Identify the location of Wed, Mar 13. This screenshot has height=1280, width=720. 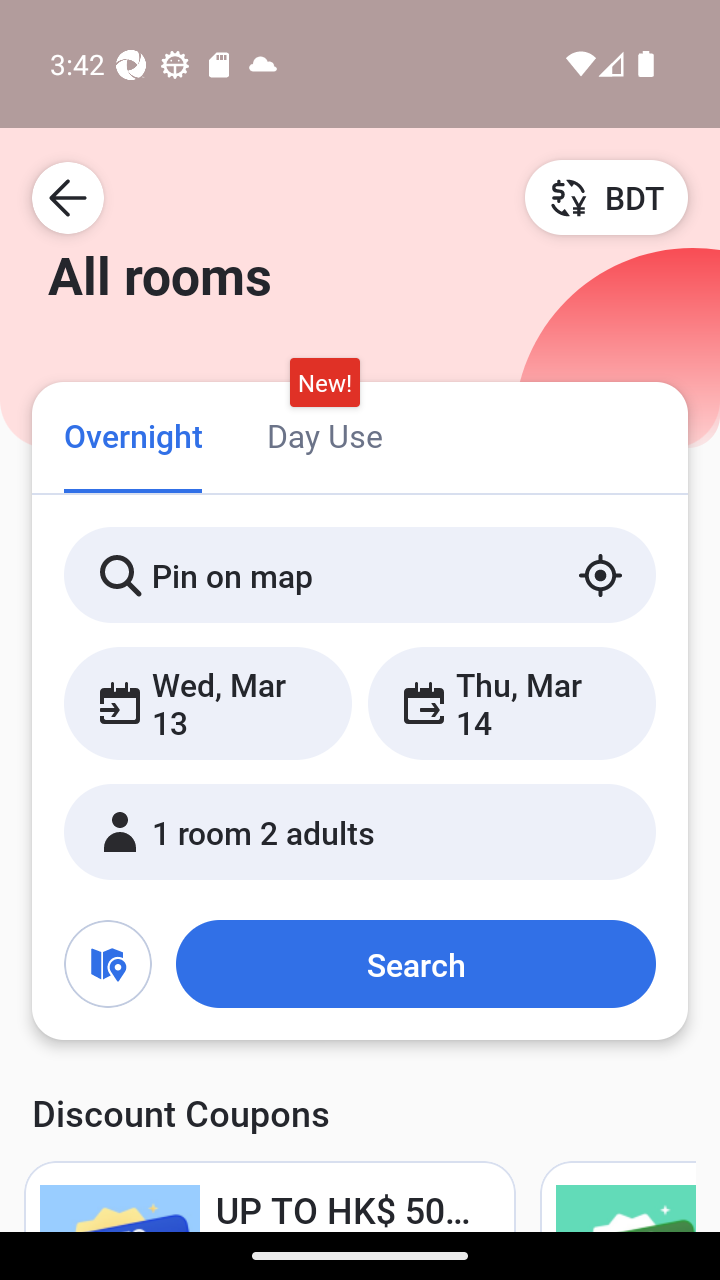
(208, 703).